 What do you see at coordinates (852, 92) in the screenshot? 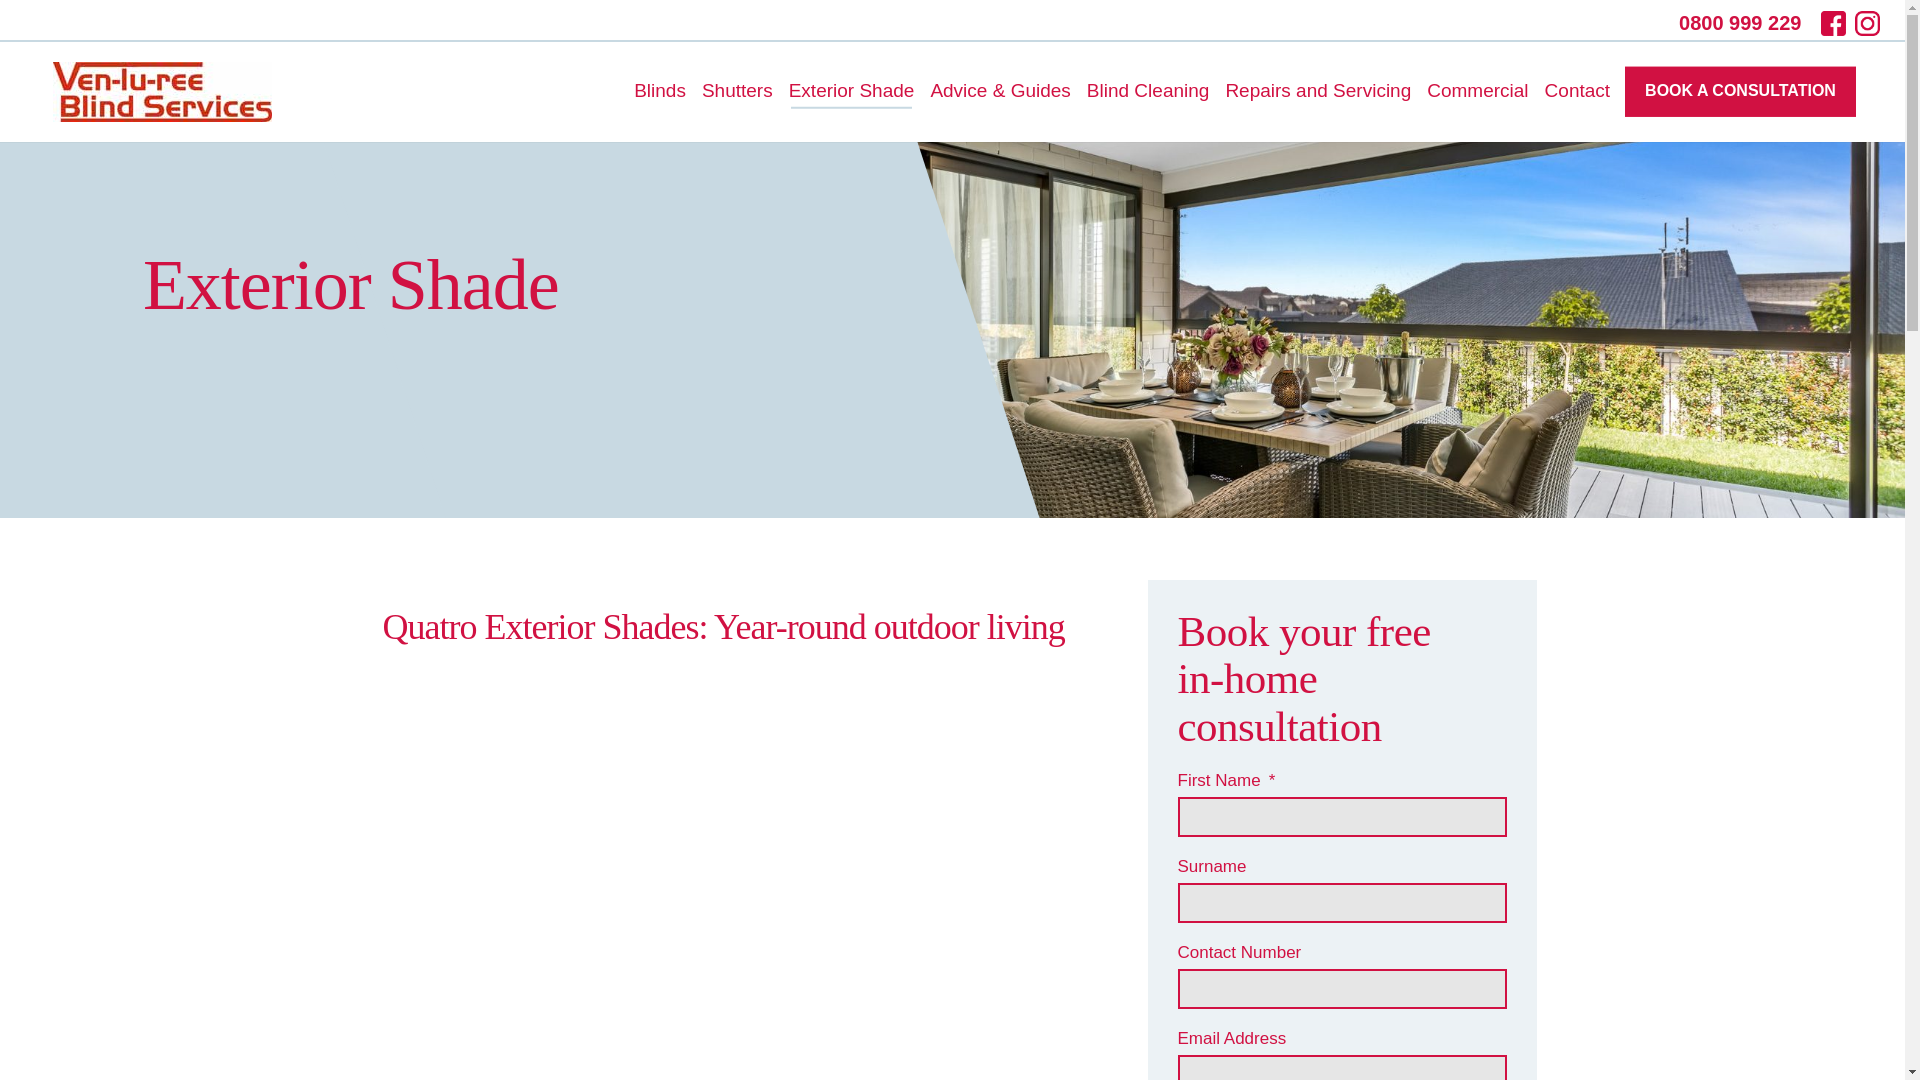
I see `Exterior Shade` at bounding box center [852, 92].